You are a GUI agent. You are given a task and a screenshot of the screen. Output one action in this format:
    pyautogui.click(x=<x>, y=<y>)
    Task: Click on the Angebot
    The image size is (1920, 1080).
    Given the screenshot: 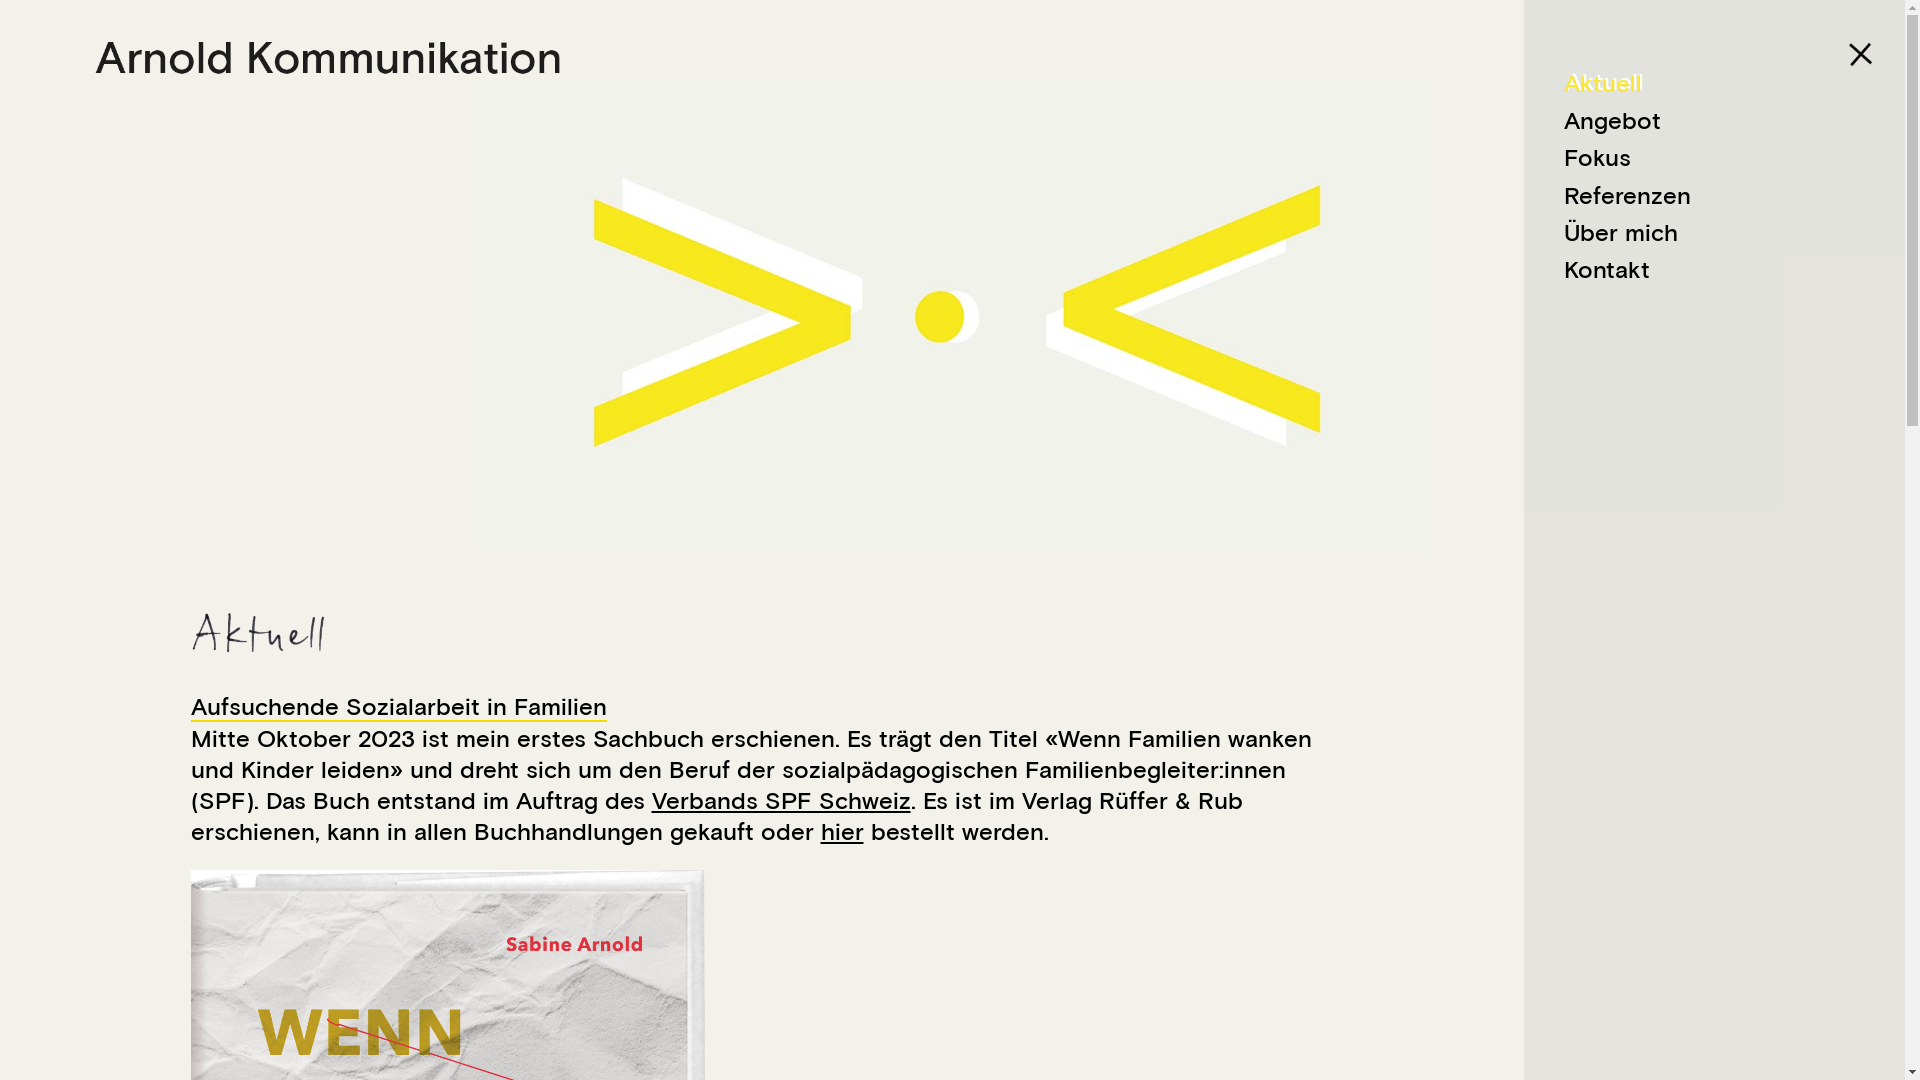 What is the action you would take?
    pyautogui.click(x=1612, y=120)
    